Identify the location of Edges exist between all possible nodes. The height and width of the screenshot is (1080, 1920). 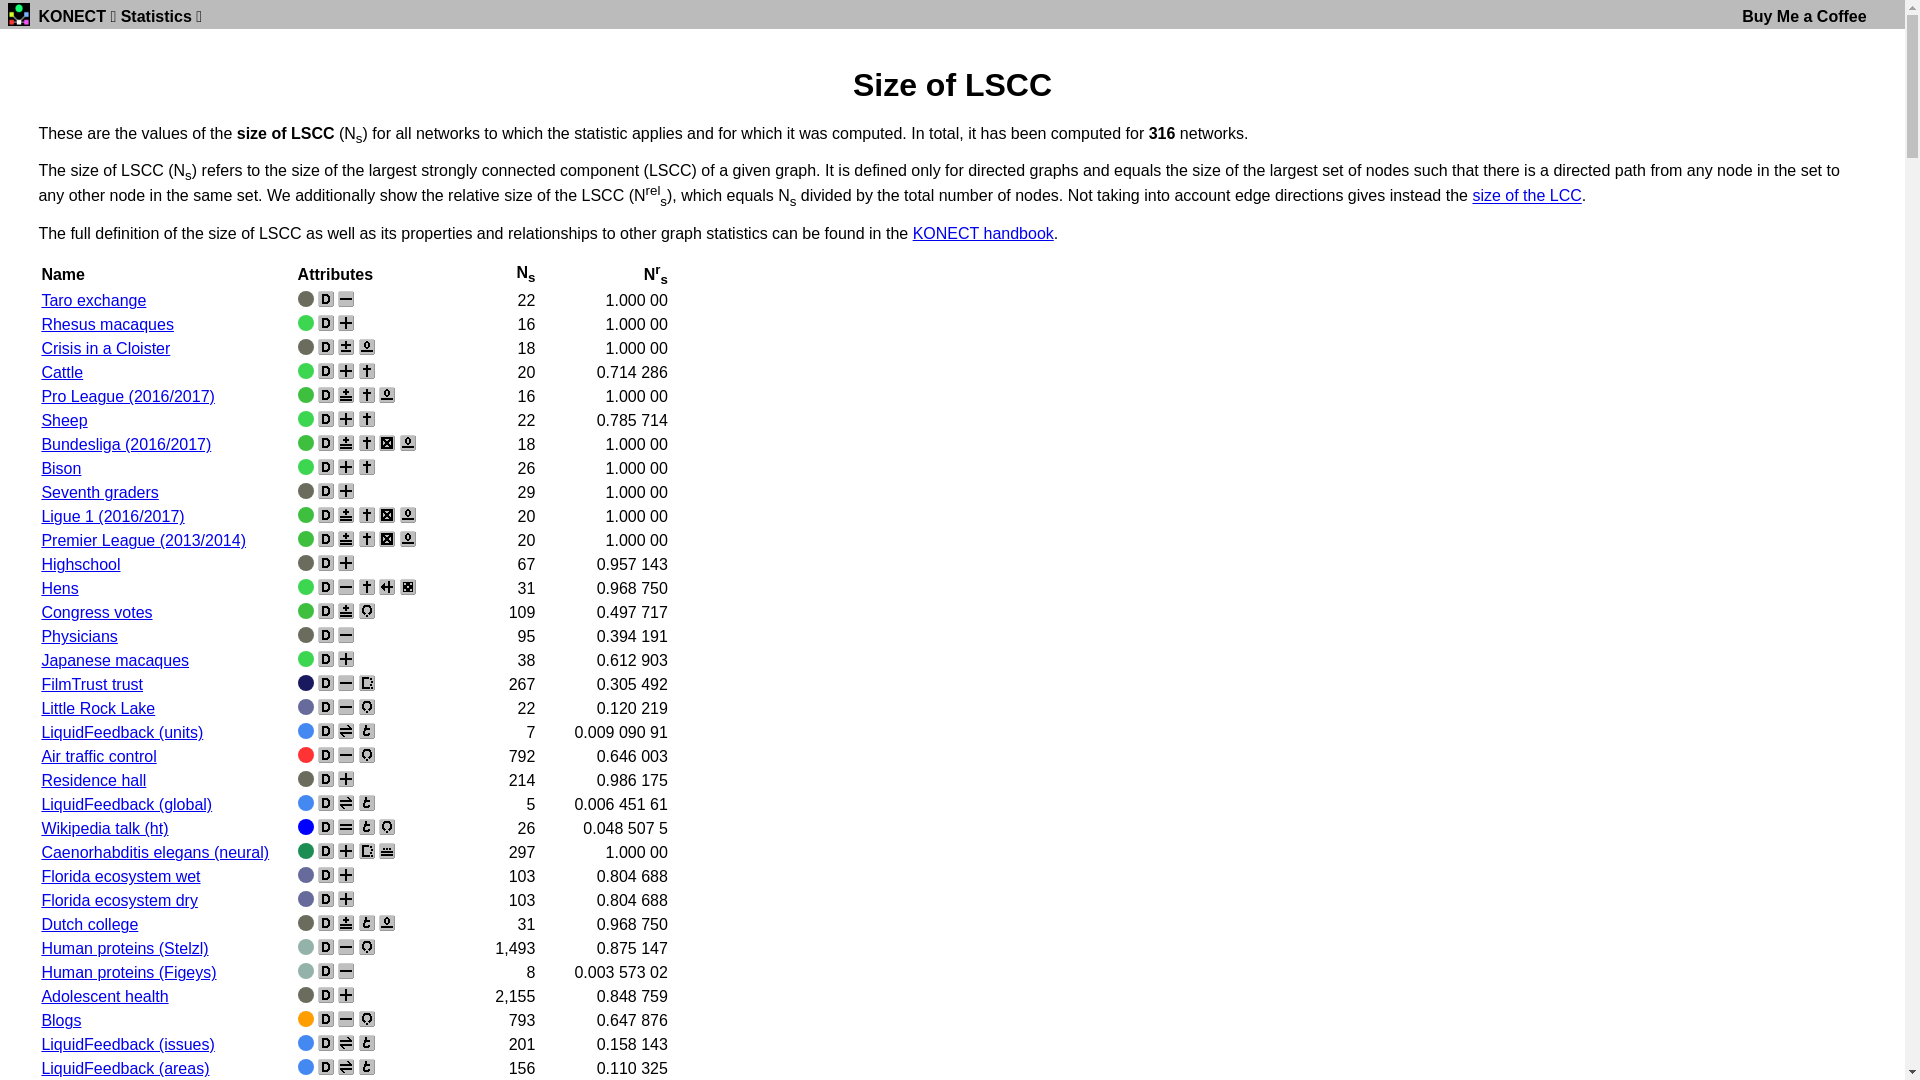
(387, 515).